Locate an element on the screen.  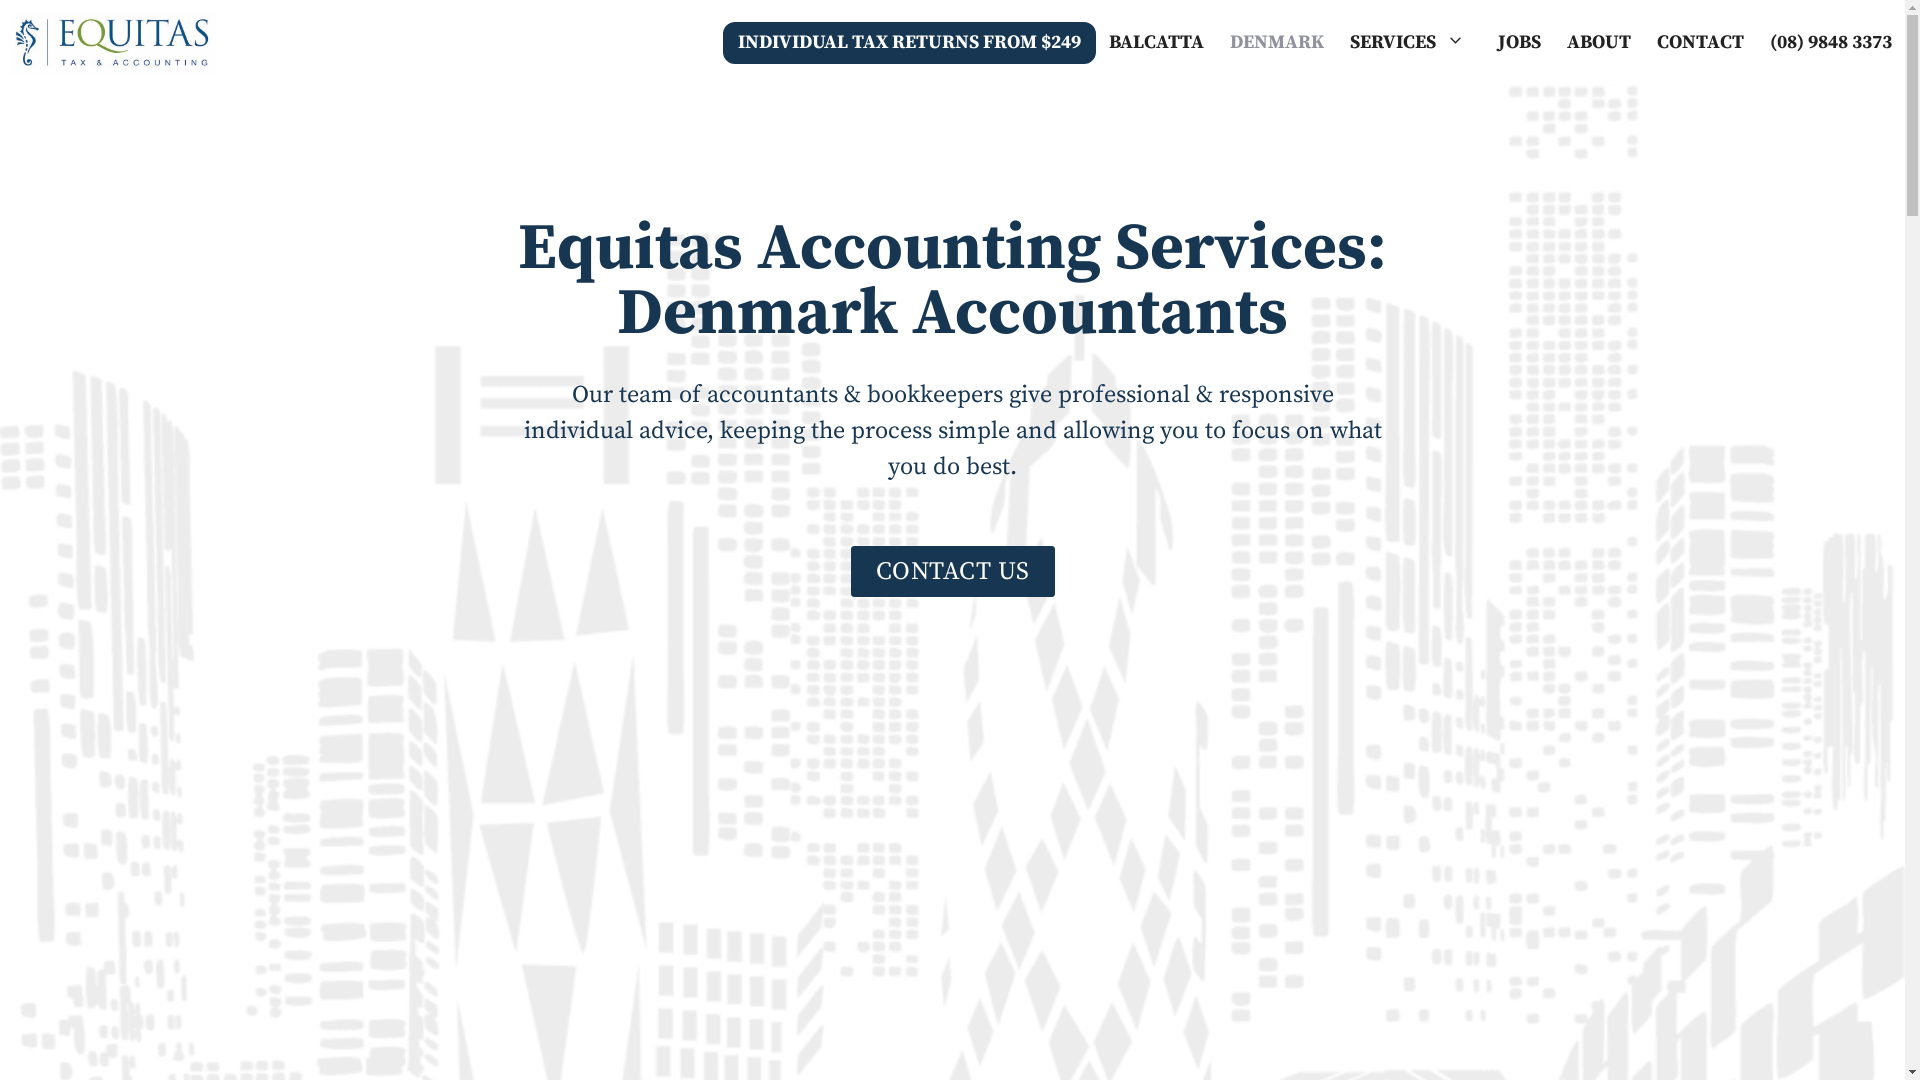
BALCATTA is located at coordinates (1156, 42).